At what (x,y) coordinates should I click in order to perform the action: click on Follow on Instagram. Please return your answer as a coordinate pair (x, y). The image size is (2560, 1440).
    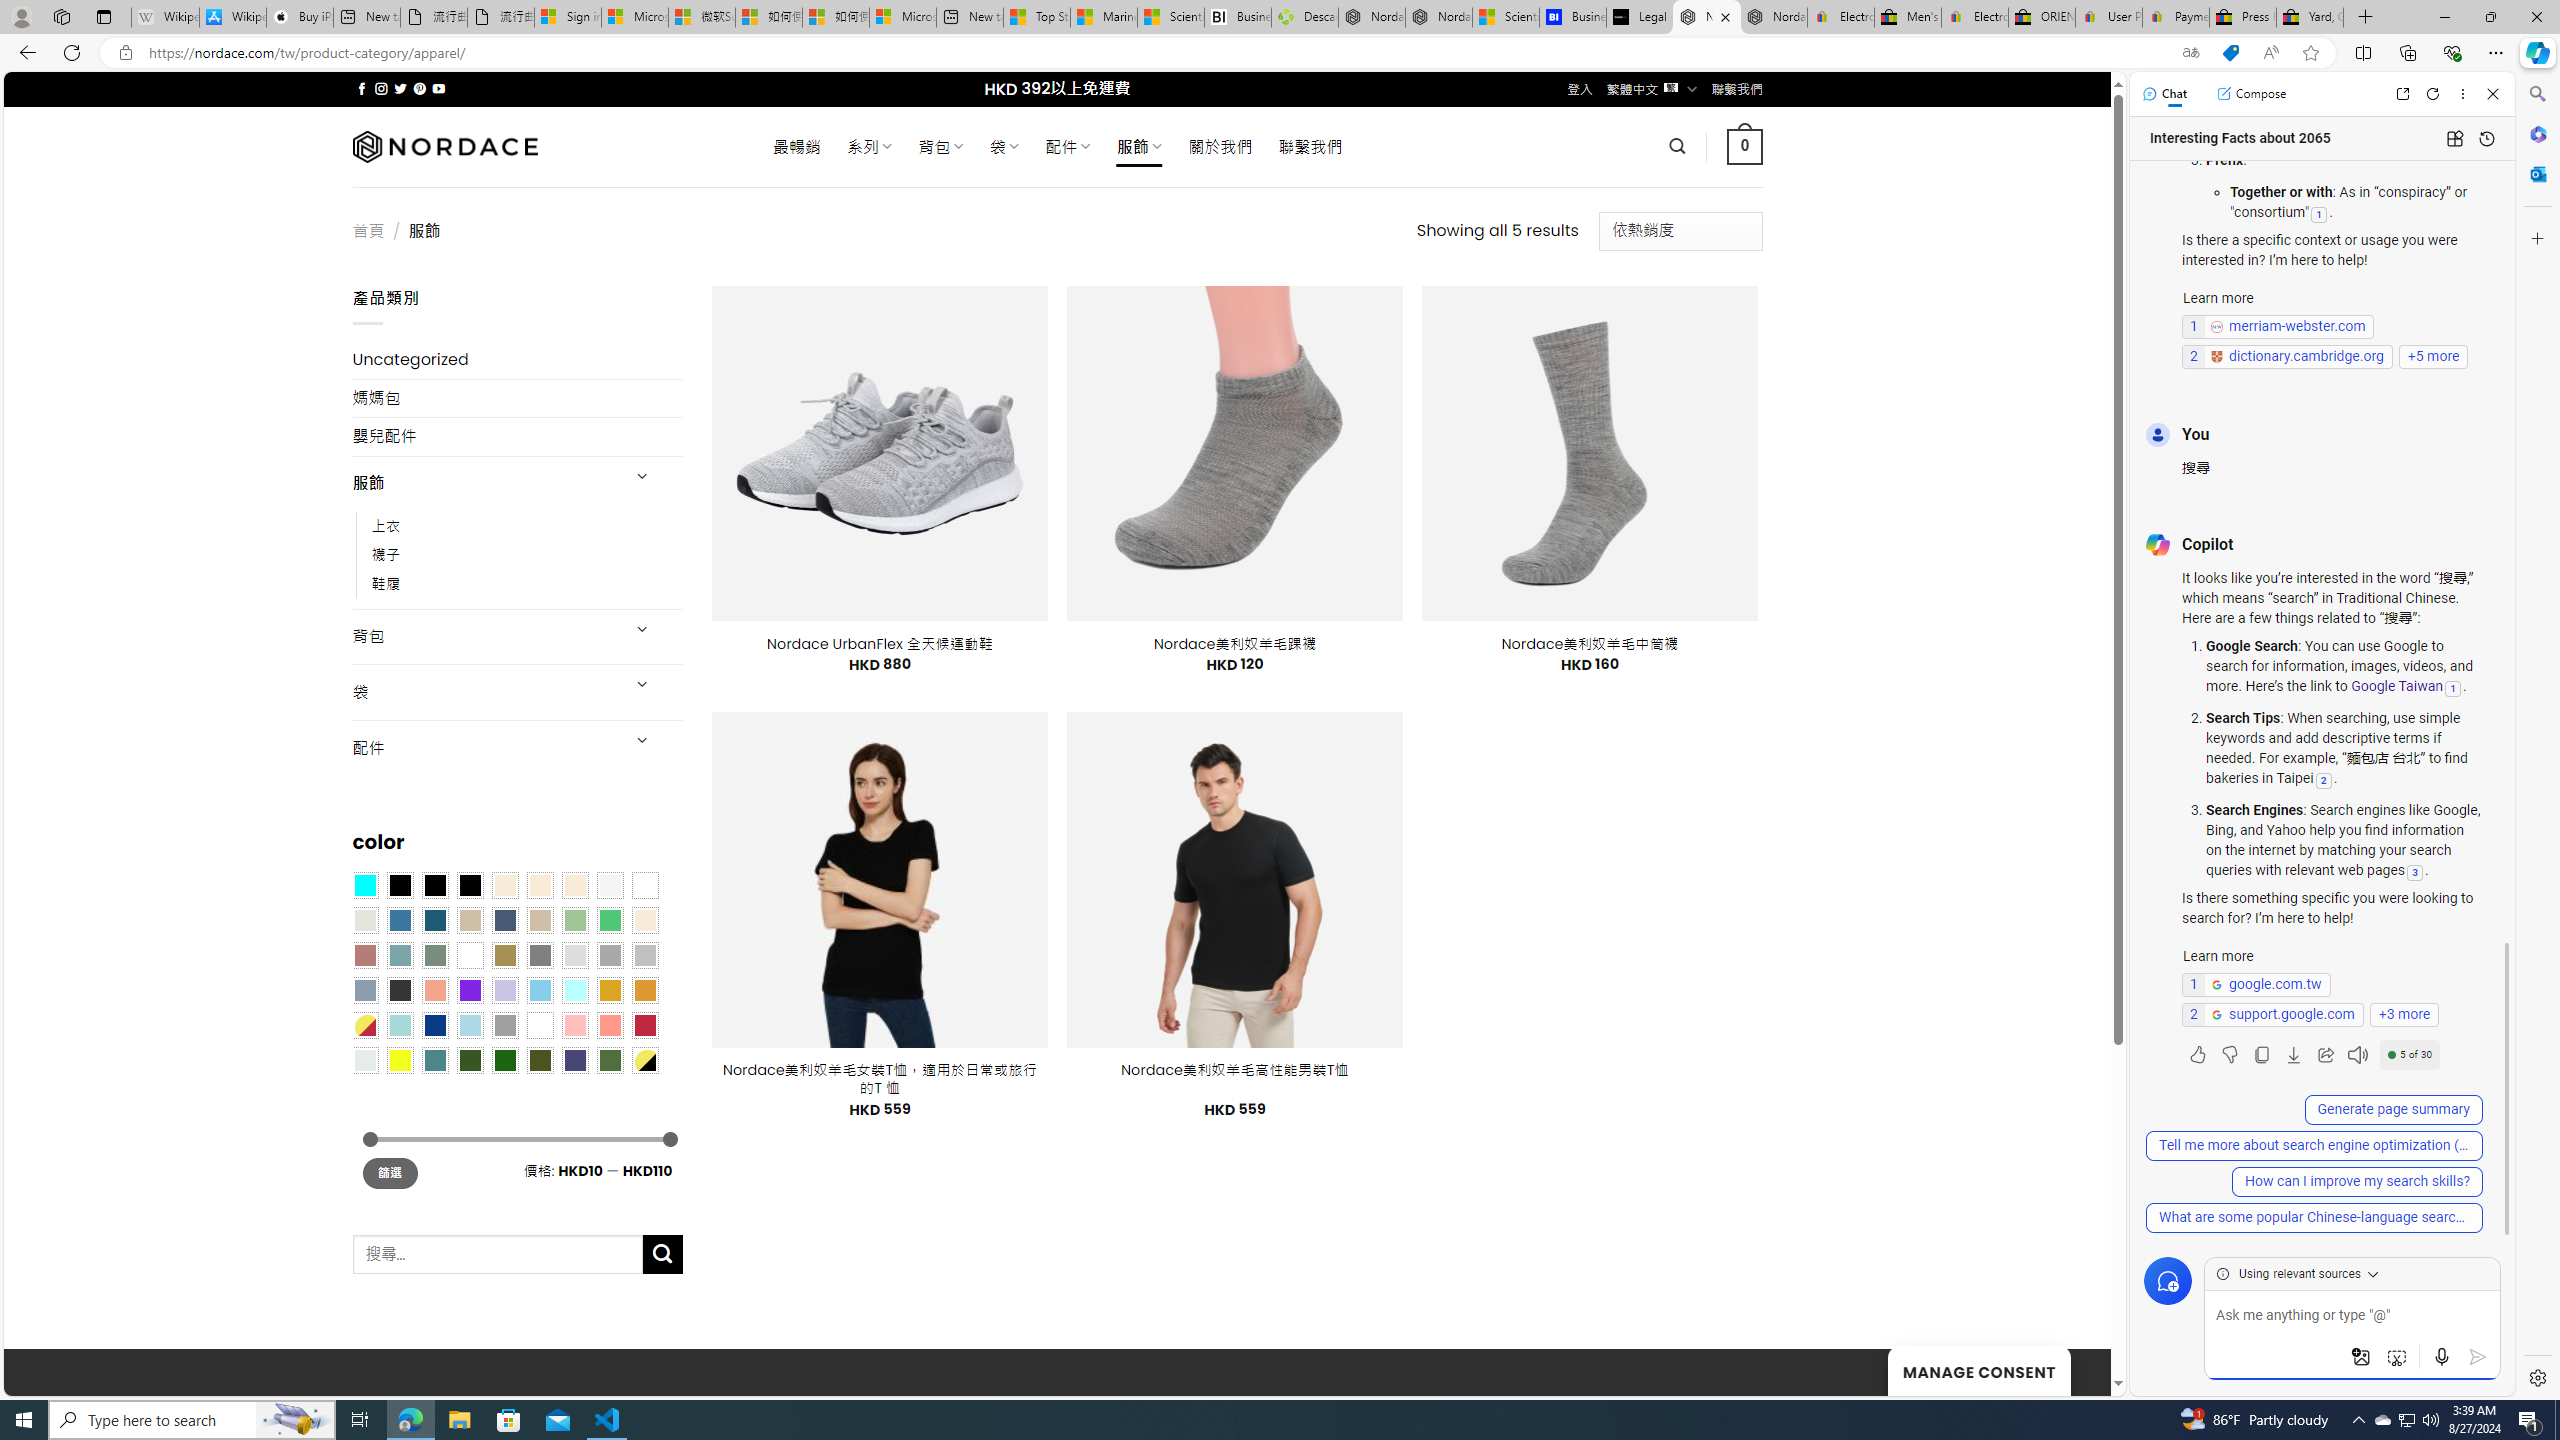
    Looking at the image, I should click on (381, 88).